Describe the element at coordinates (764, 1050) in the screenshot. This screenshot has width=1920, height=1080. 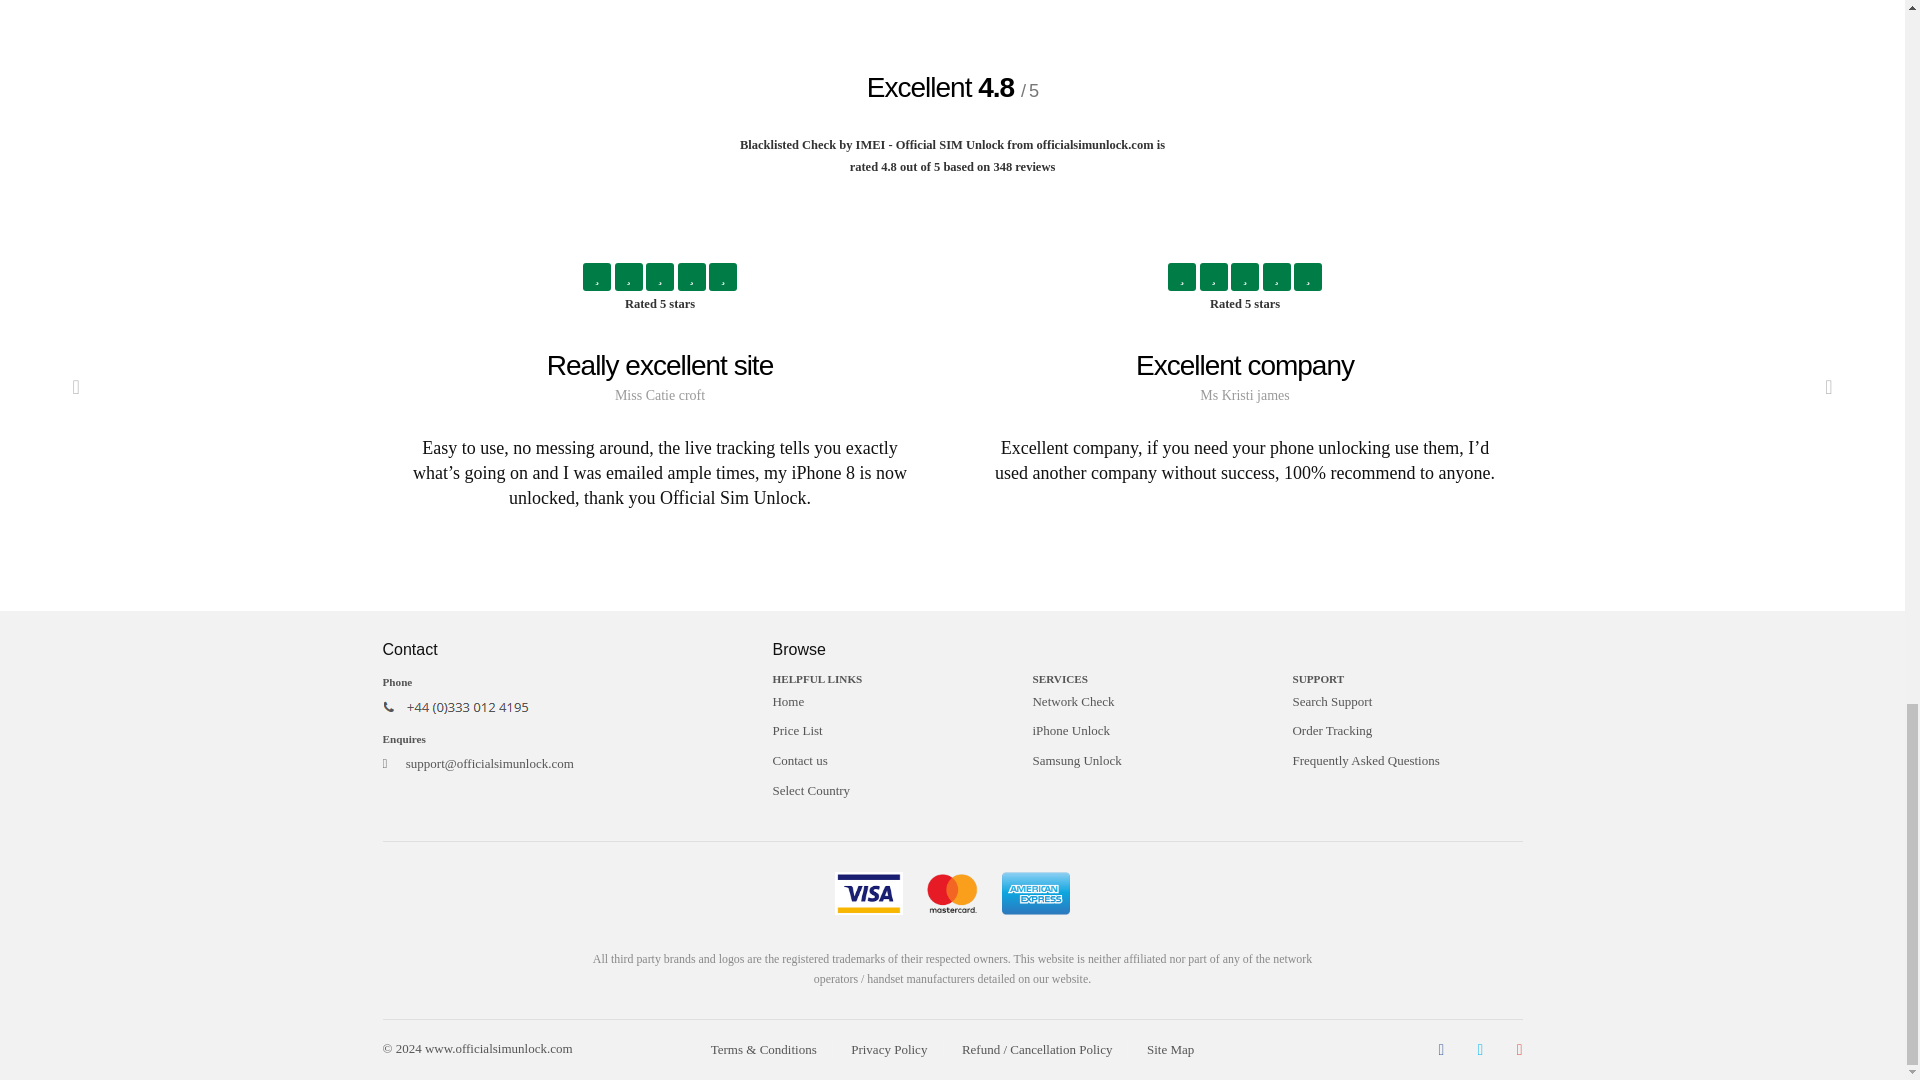
I see `Terms and Conditions` at that location.